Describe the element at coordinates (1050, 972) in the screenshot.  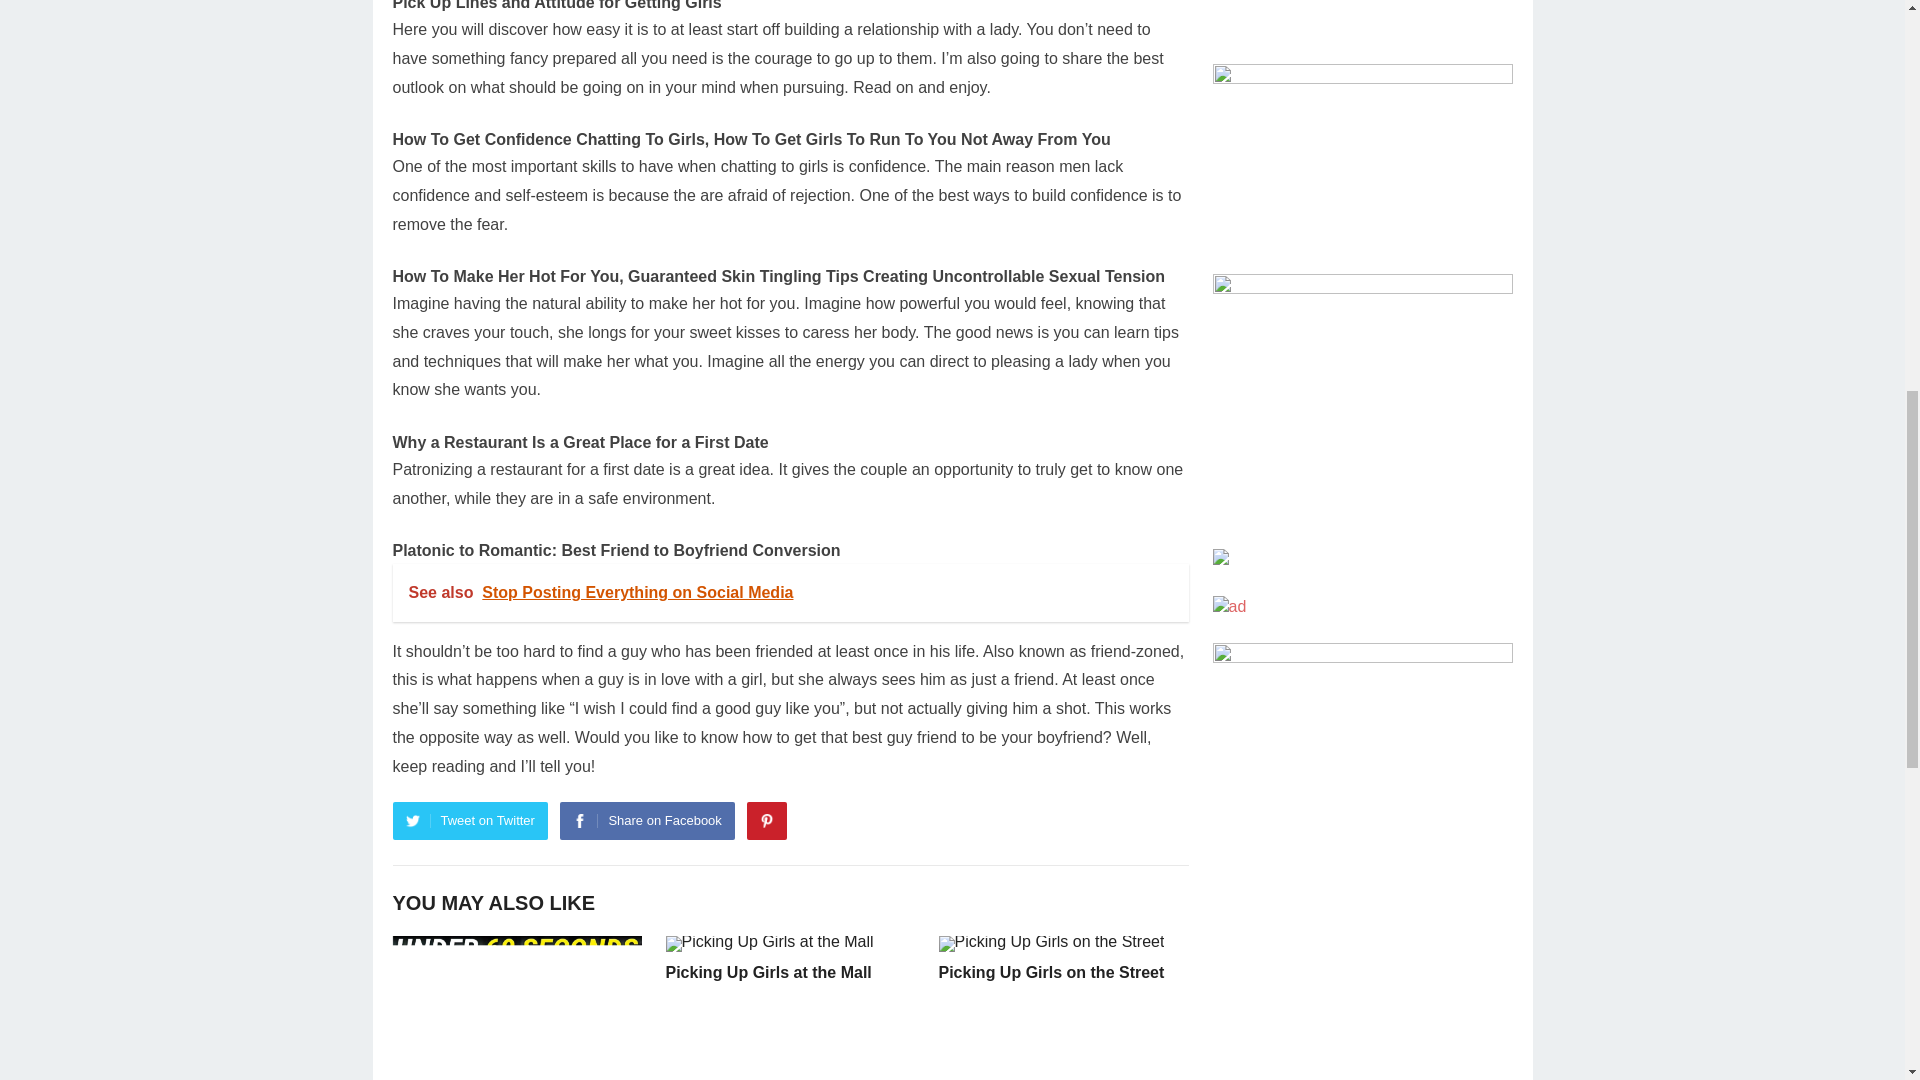
I see `Picking Up Girls on the Street` at that location.